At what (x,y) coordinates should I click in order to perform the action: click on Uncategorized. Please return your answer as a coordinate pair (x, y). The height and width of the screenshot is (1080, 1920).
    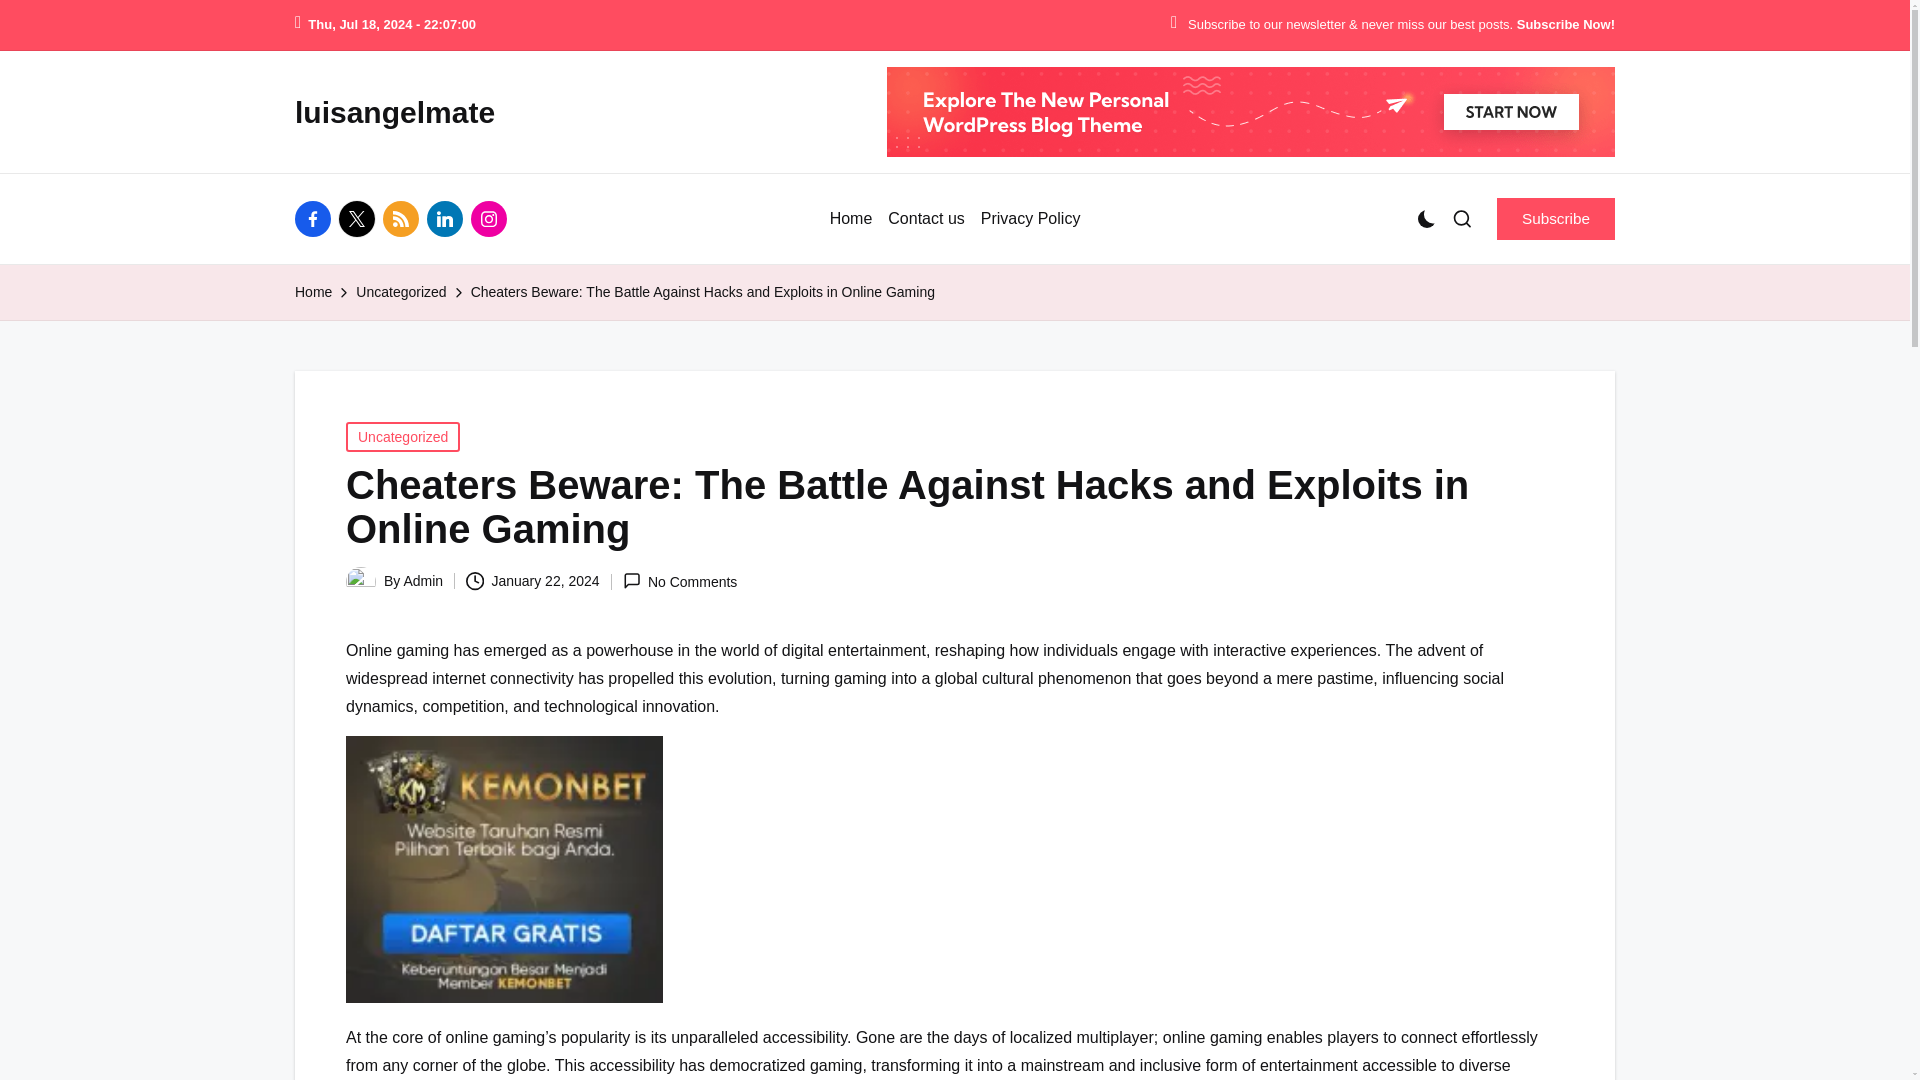
    Looking at the image, I should click on (400, 292).